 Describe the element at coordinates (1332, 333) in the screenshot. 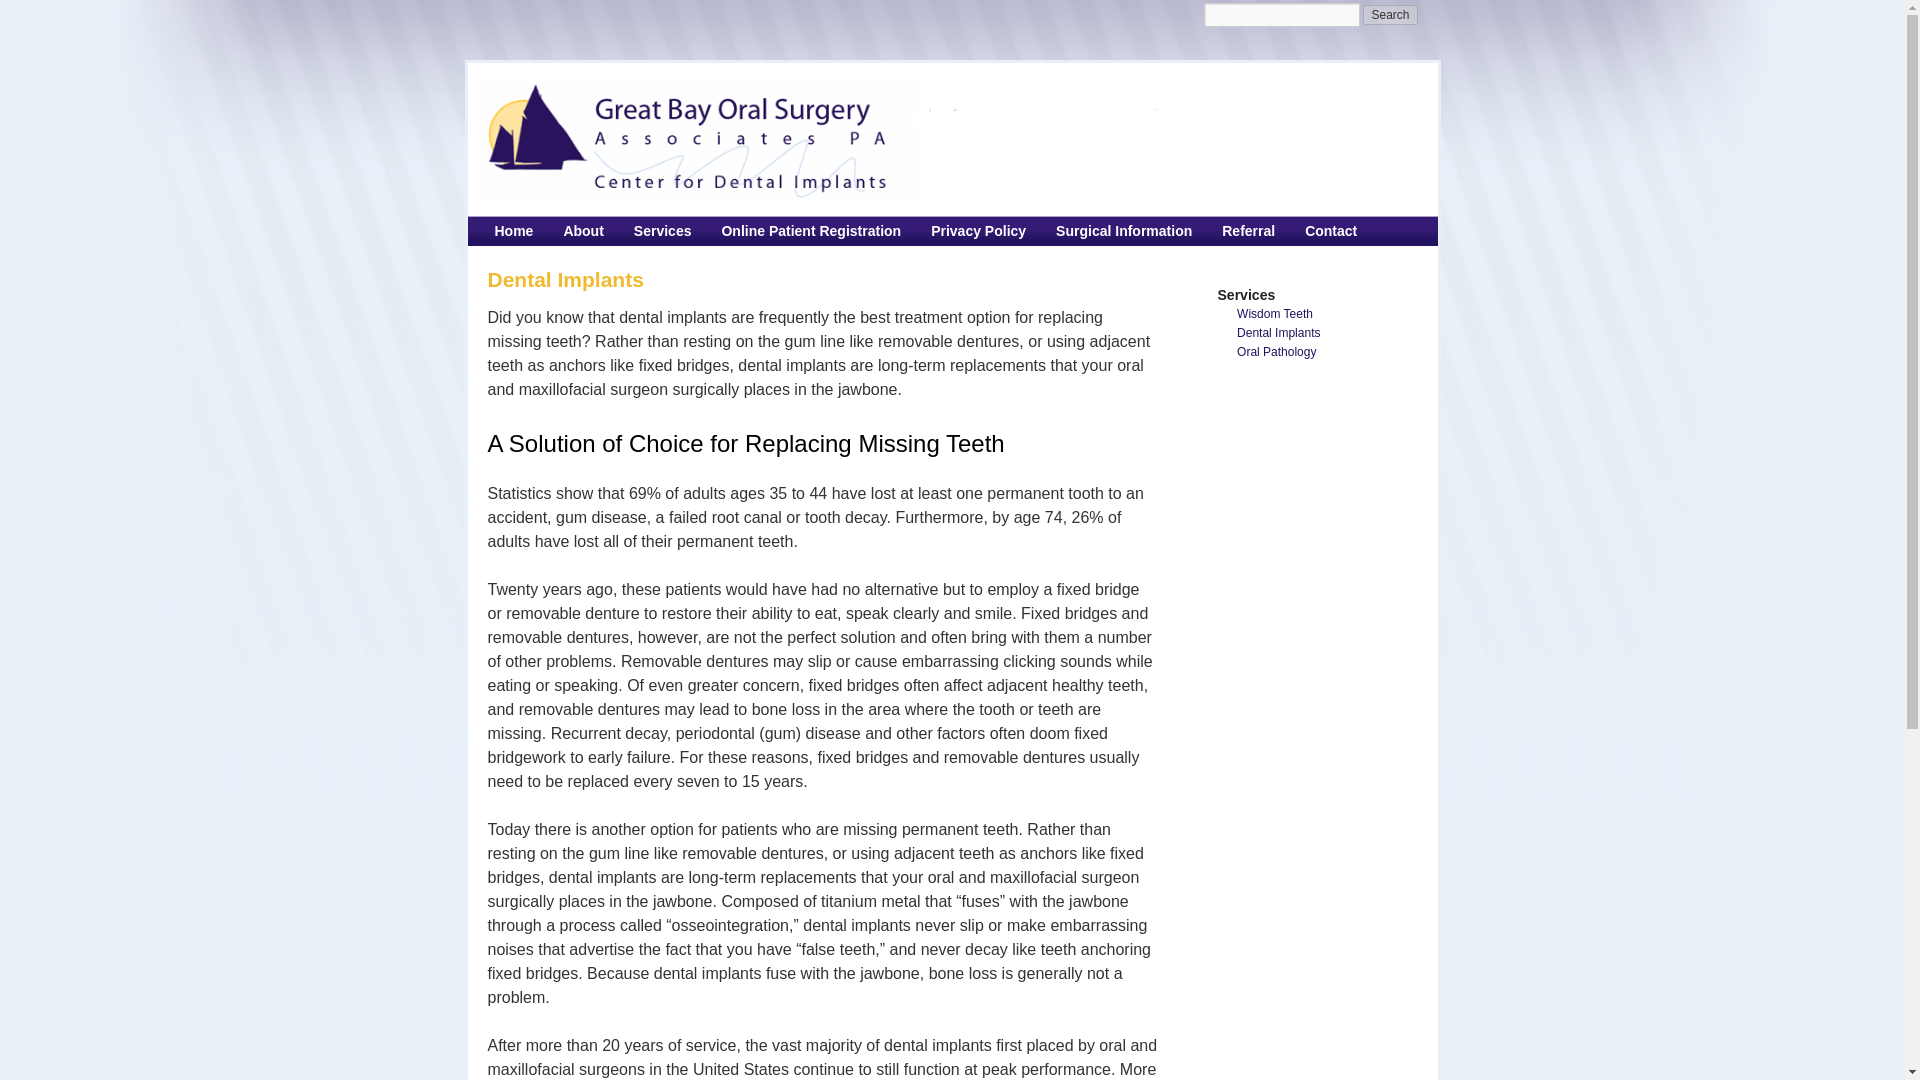

I see `Dental Implants` at that location.